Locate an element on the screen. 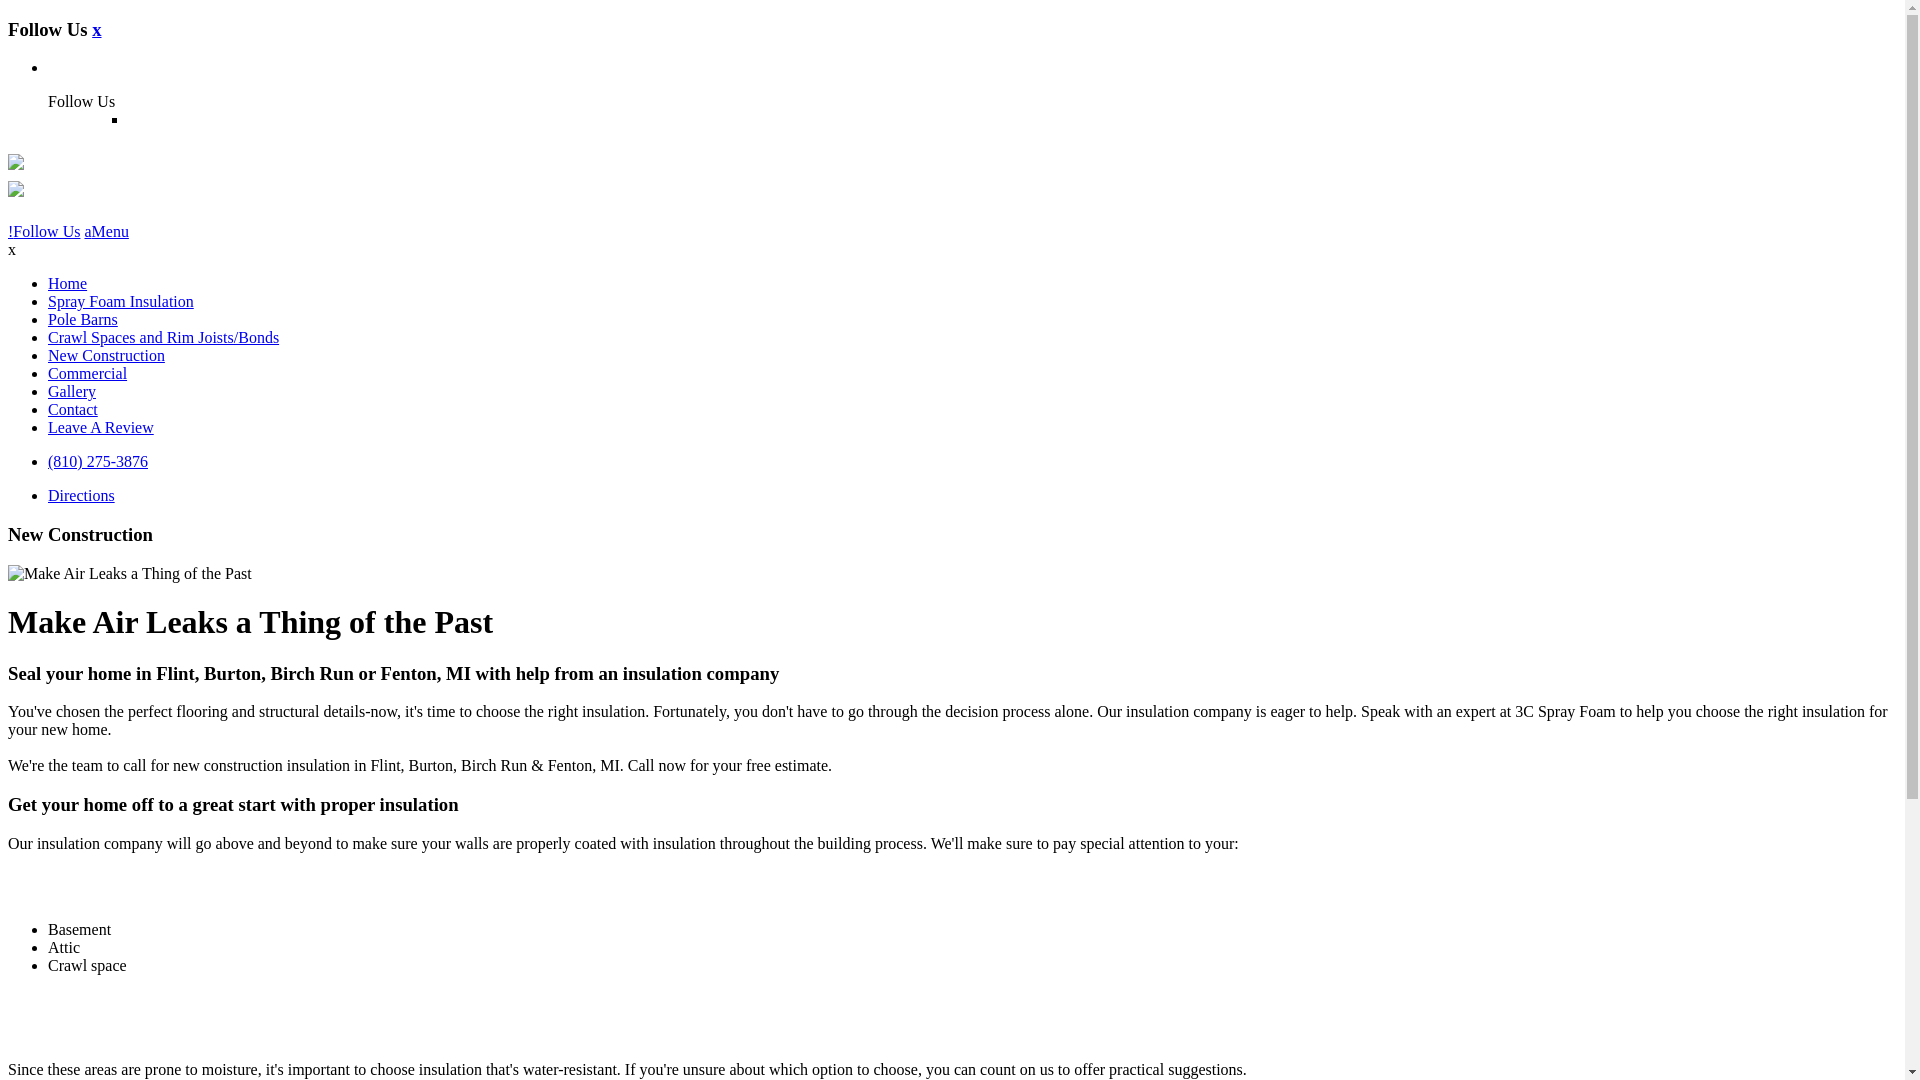 The height and width of the screenshot is (1080, 1920). Directions is located at coordinates (82, 496).